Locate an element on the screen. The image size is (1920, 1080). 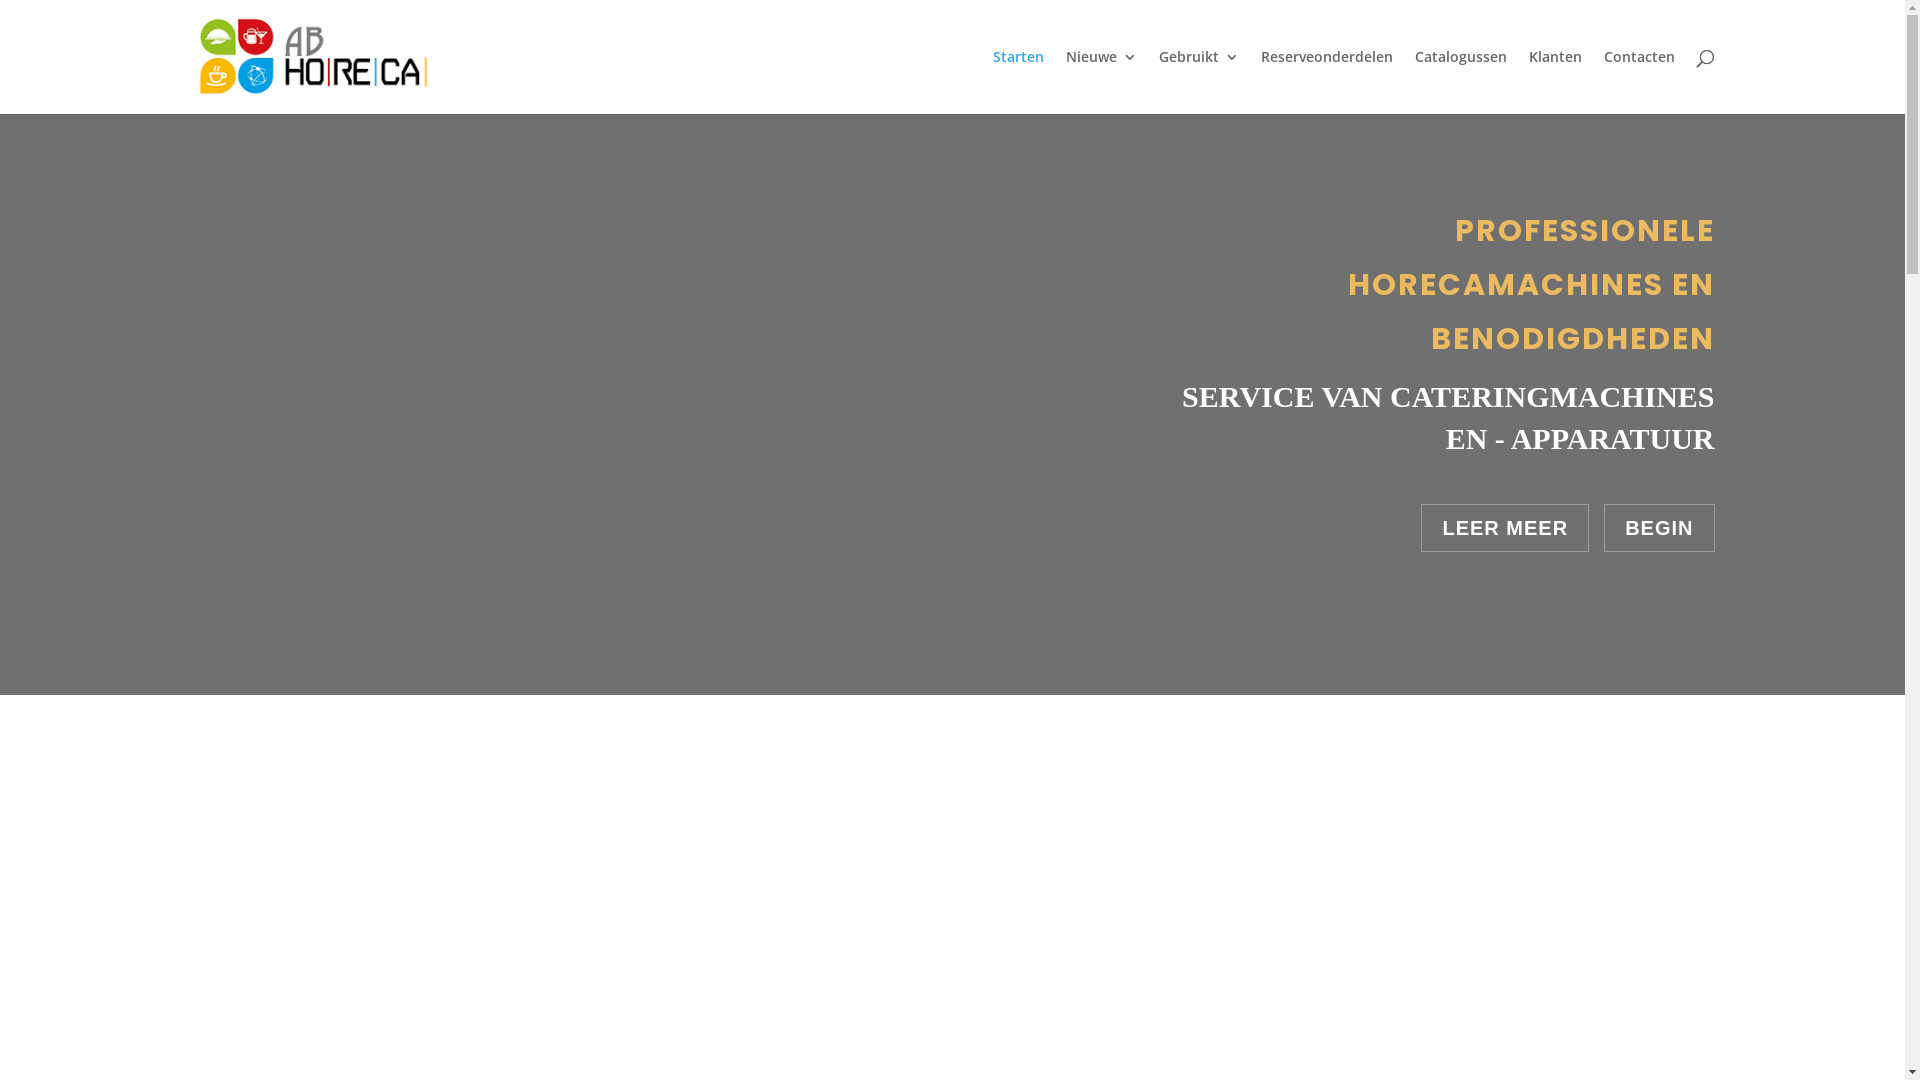
Catalogussen is located at coordinates (1460, 82).